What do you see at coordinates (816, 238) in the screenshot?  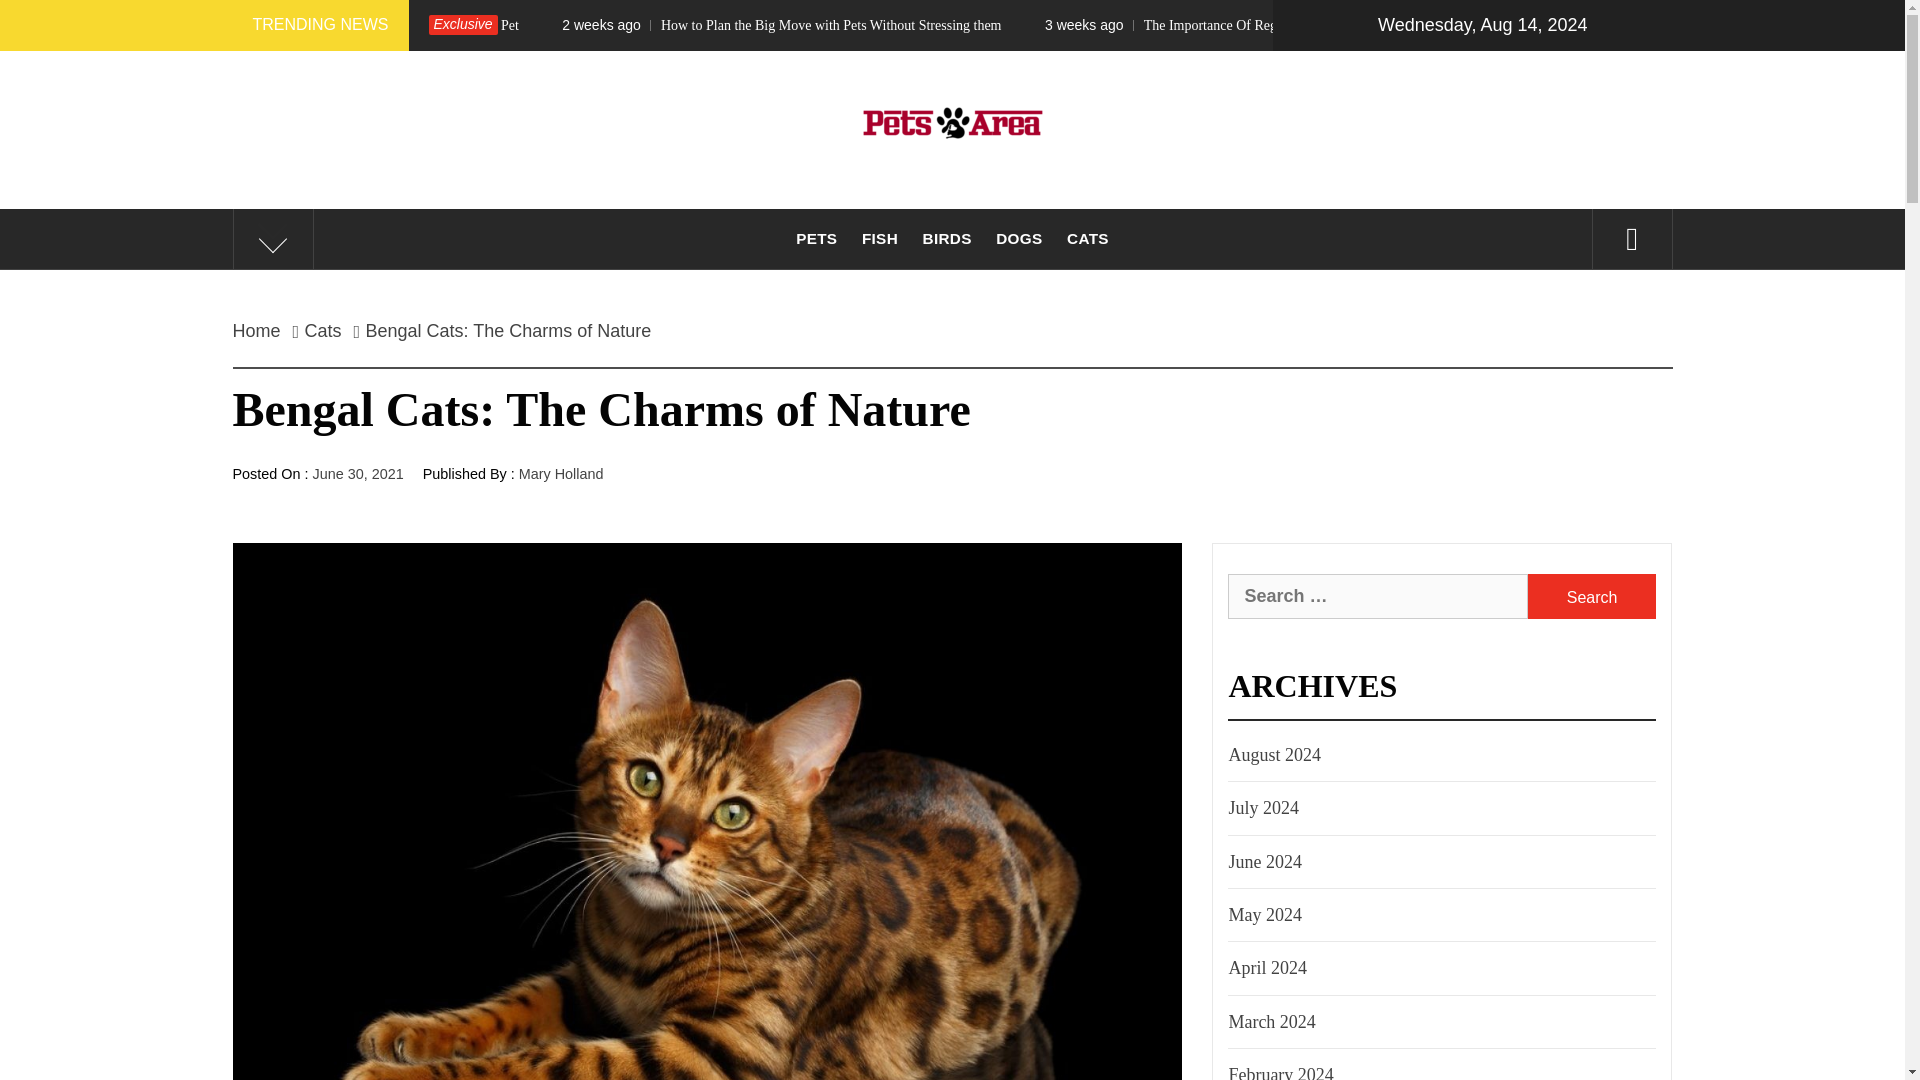 I see `PETS` at bounding box center [816, 238].